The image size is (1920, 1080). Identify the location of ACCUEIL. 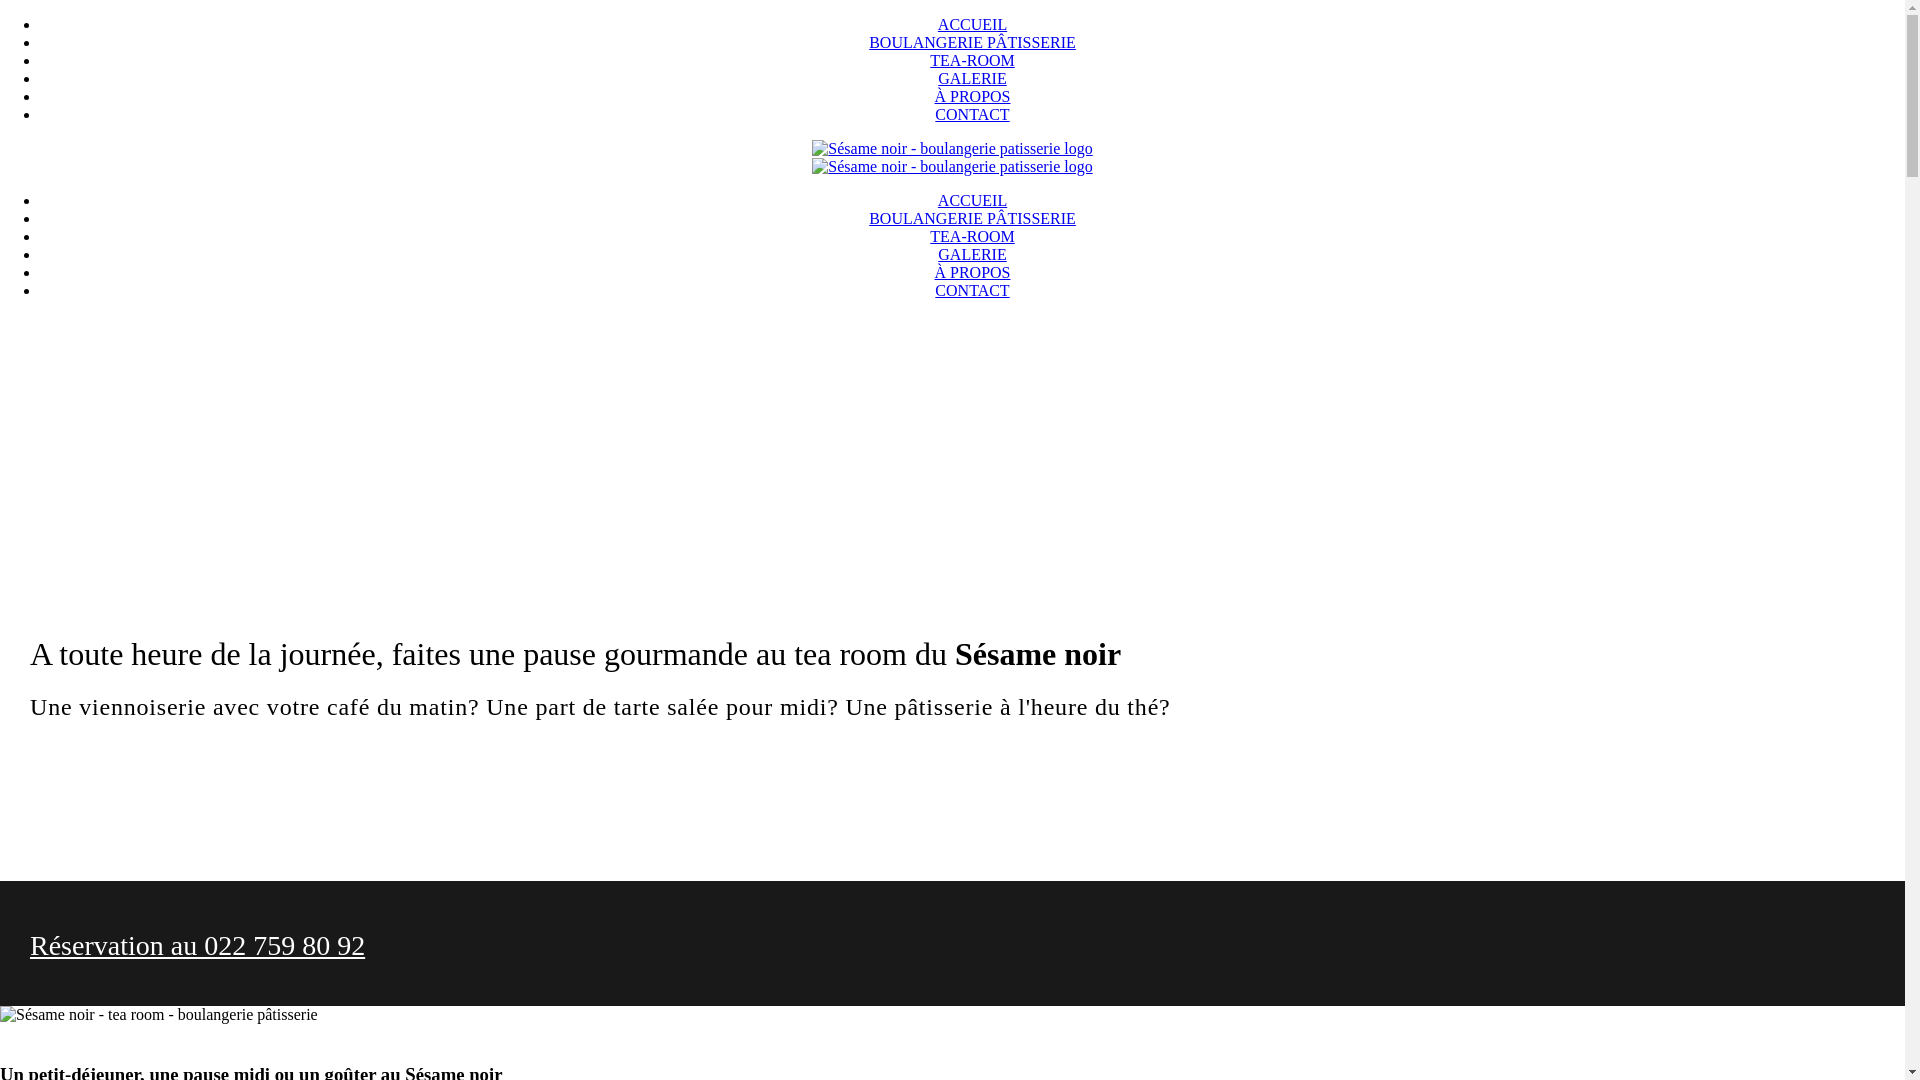
(972, 24).